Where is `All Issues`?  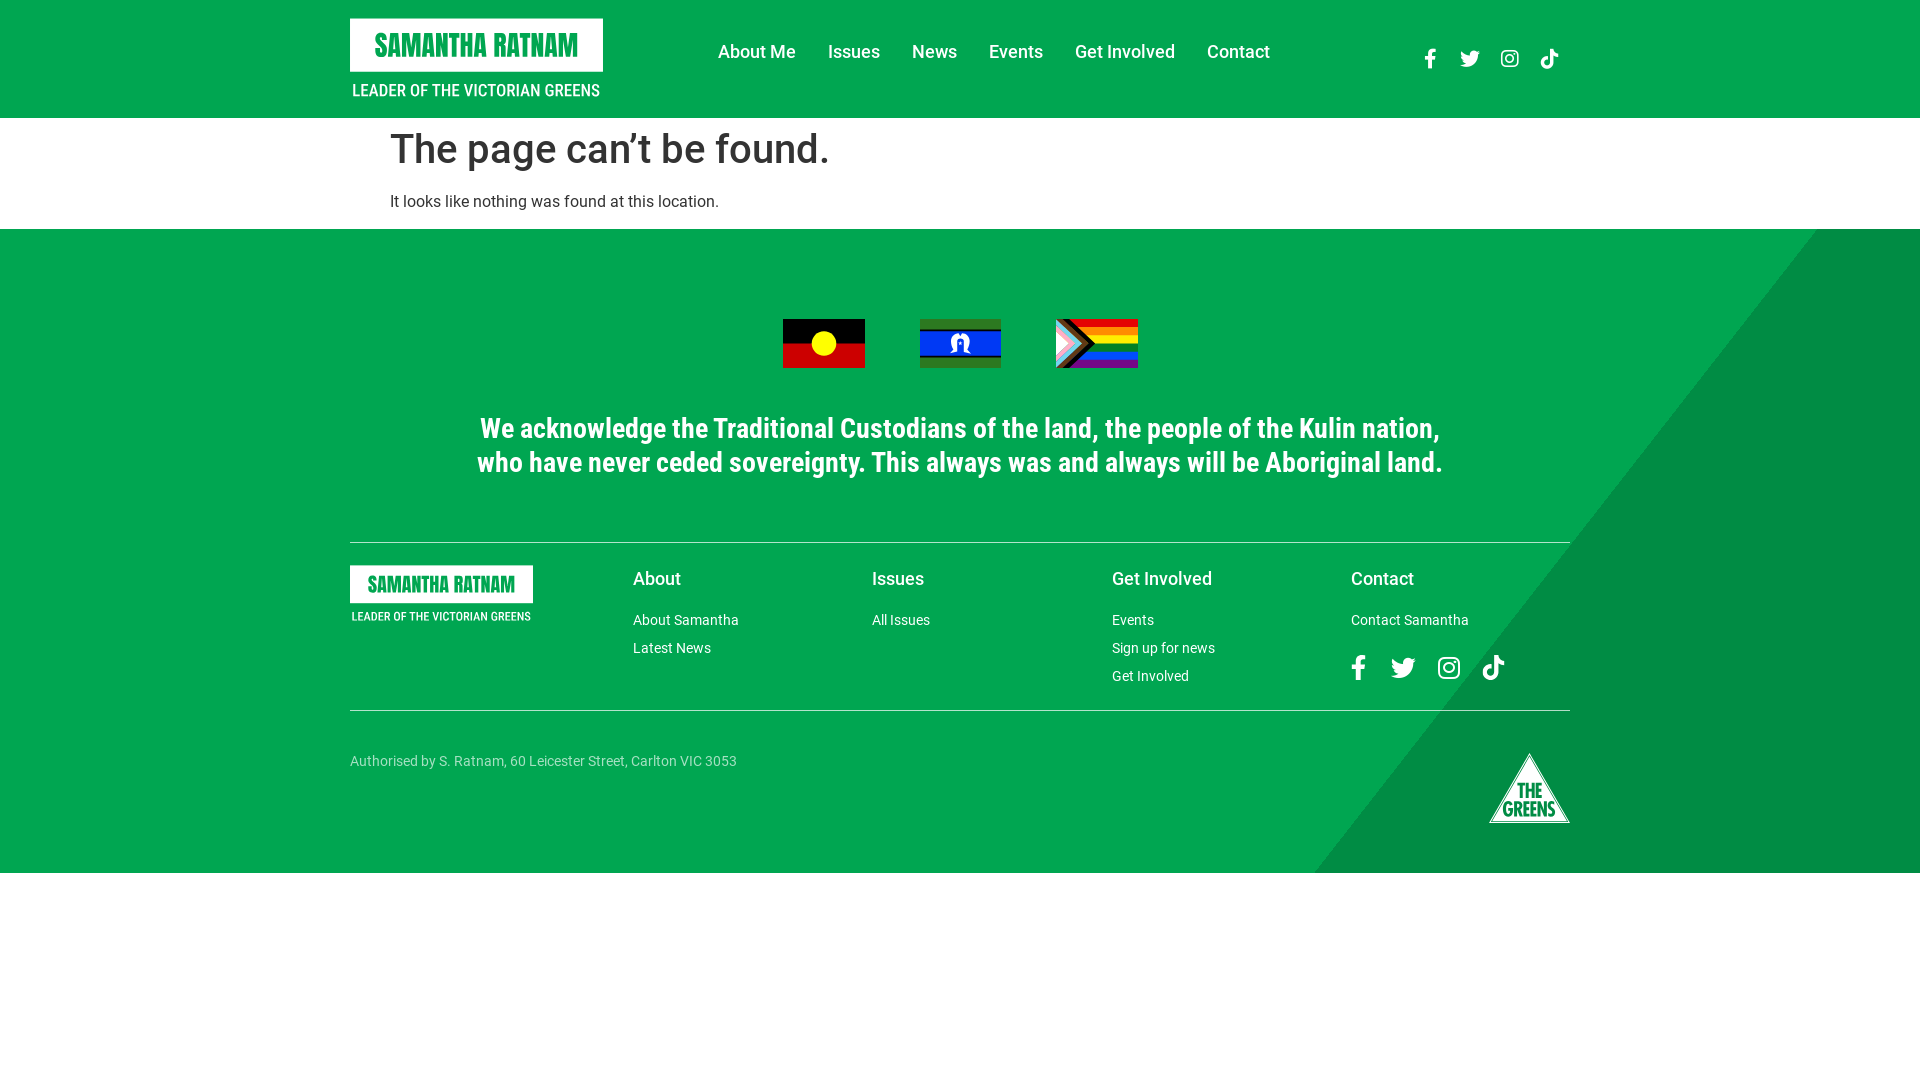
All Issues is located at coordinates (970, 620).